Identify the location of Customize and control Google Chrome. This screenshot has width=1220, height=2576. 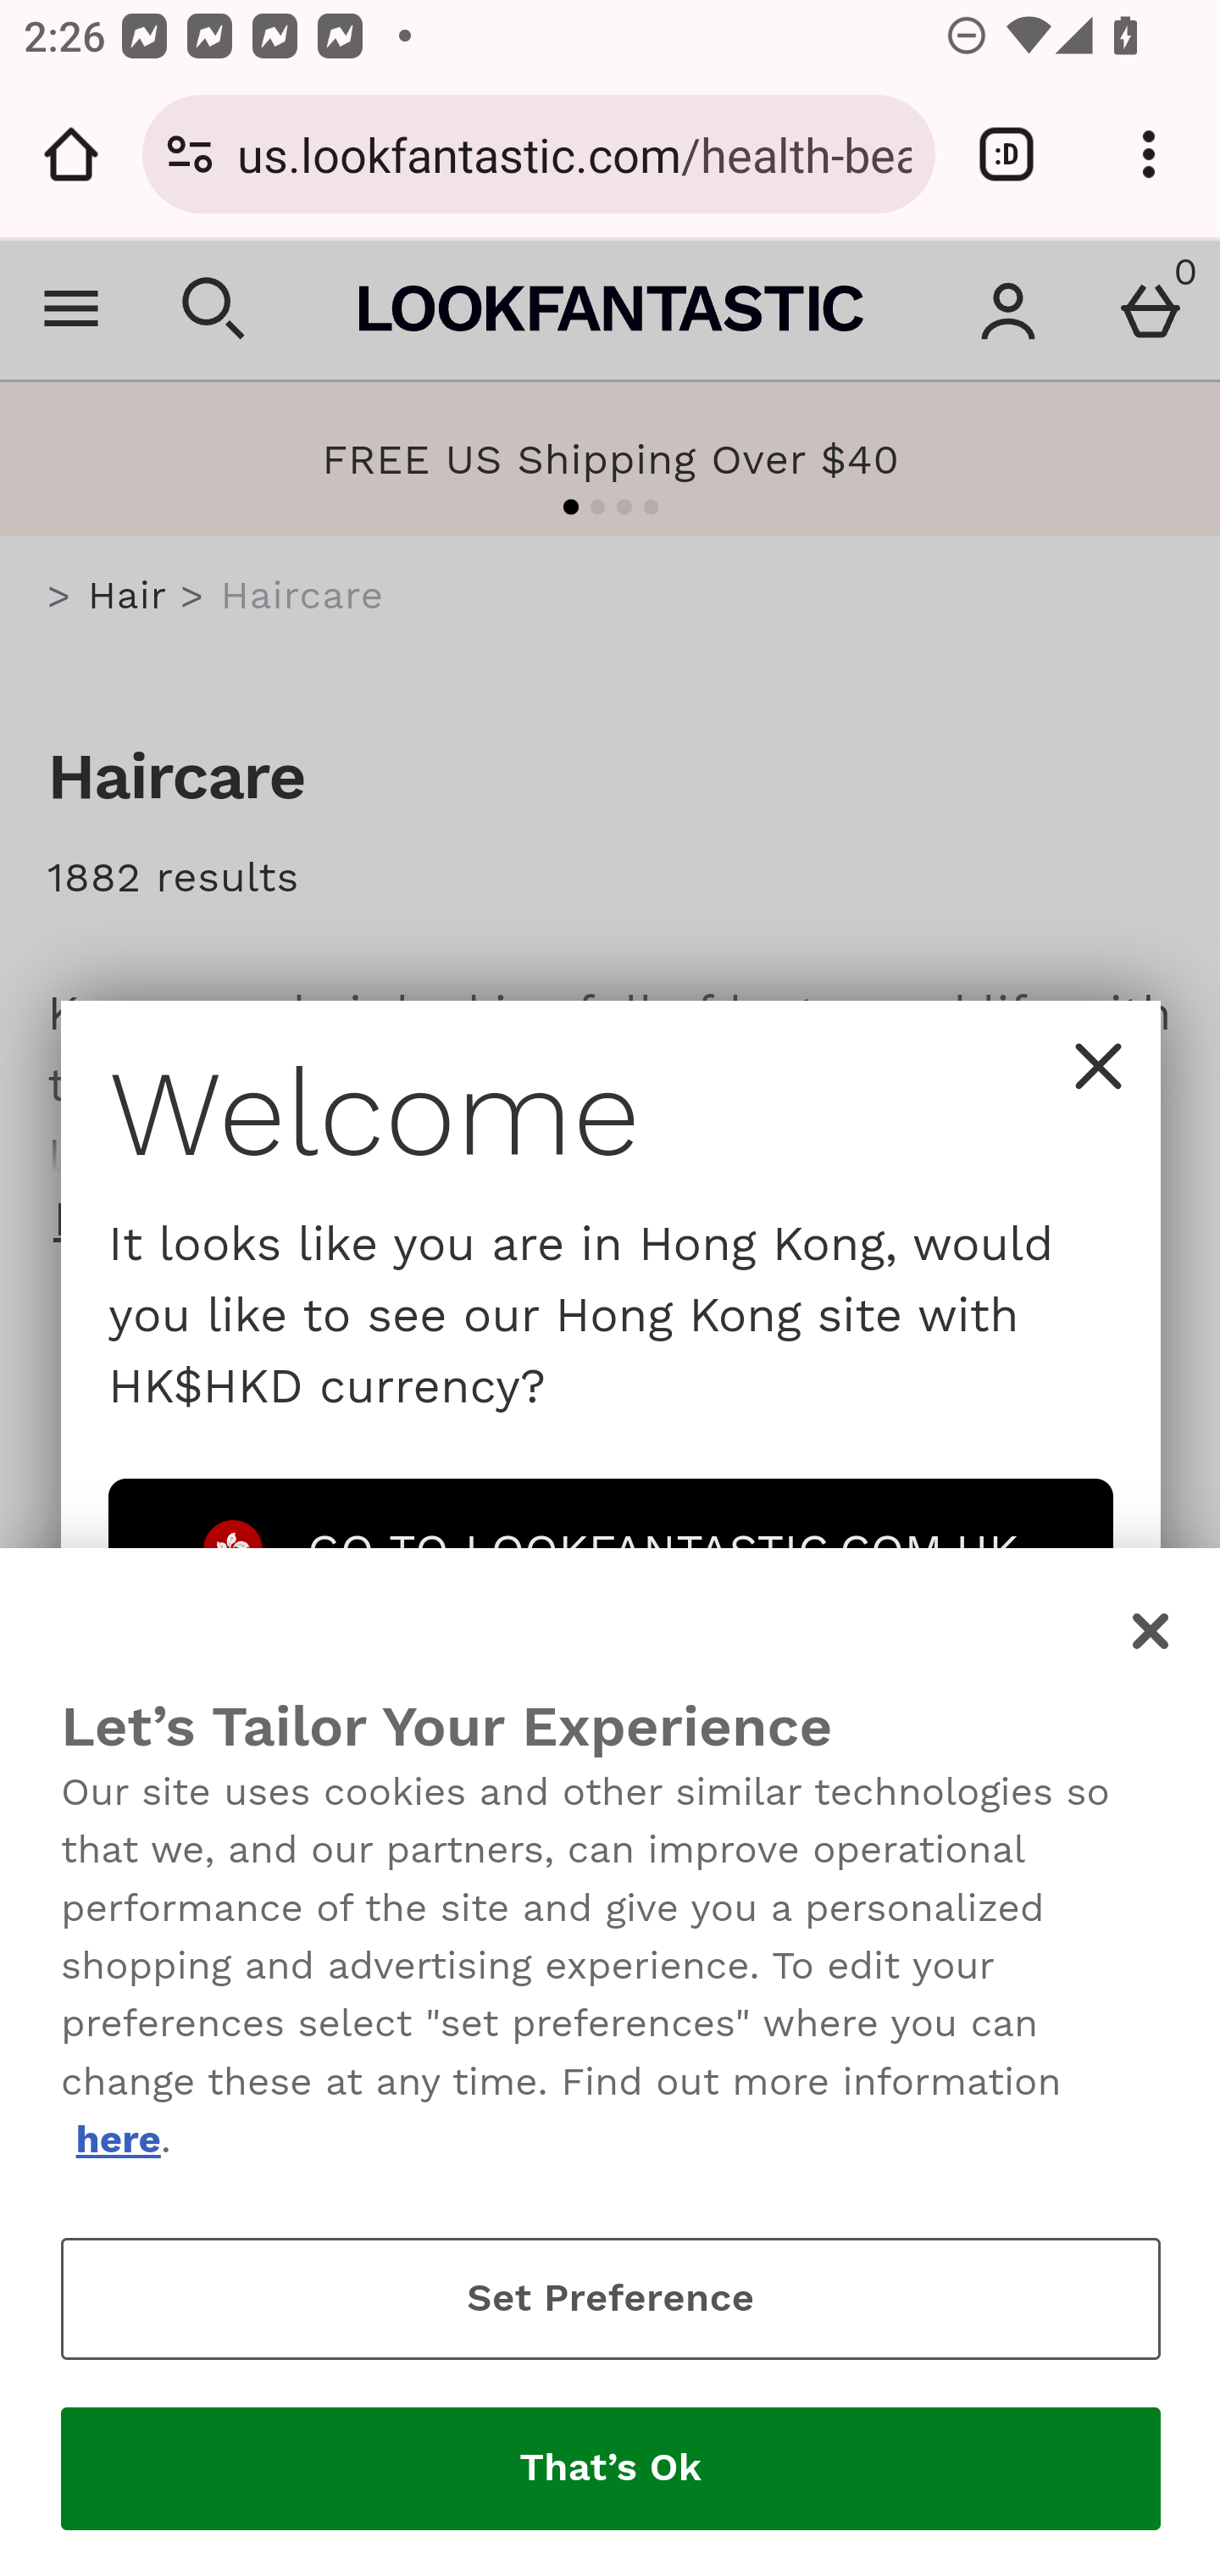
(1149, 154).